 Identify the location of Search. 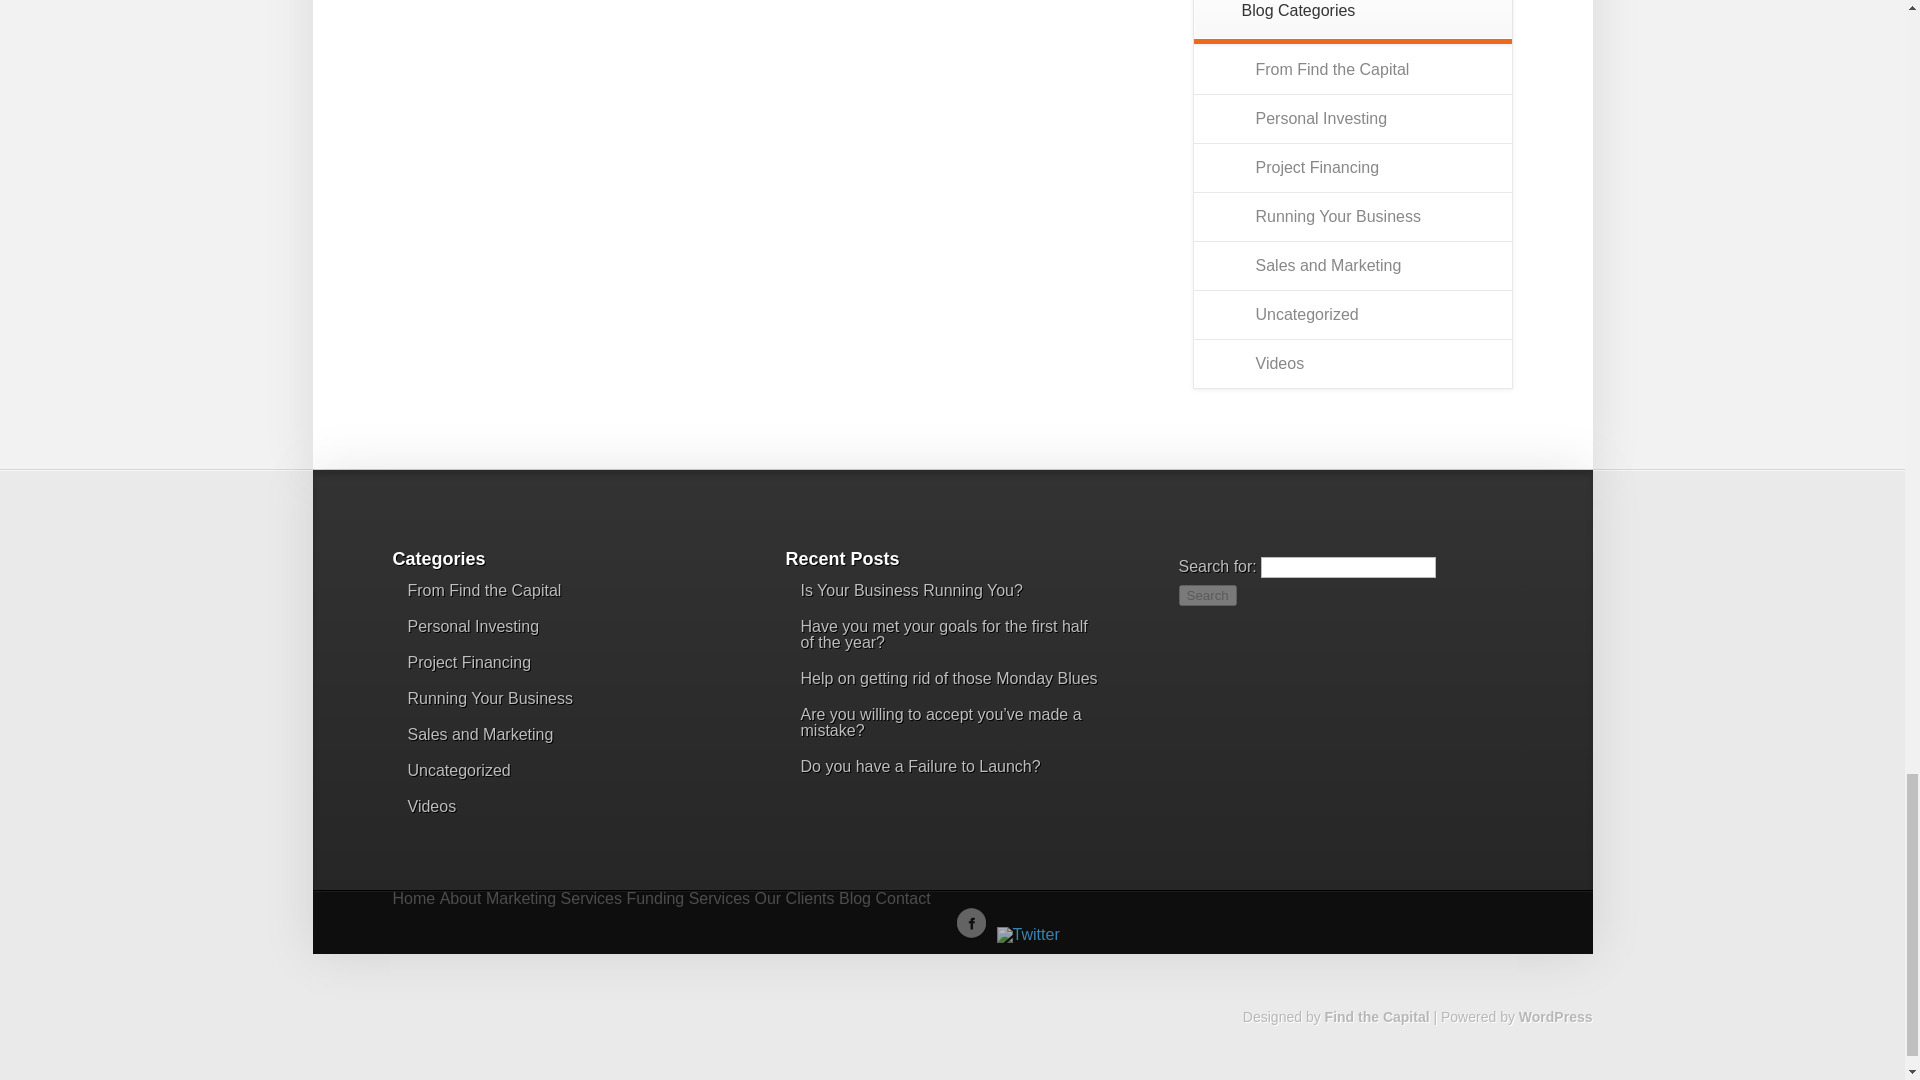
(1207, 595).